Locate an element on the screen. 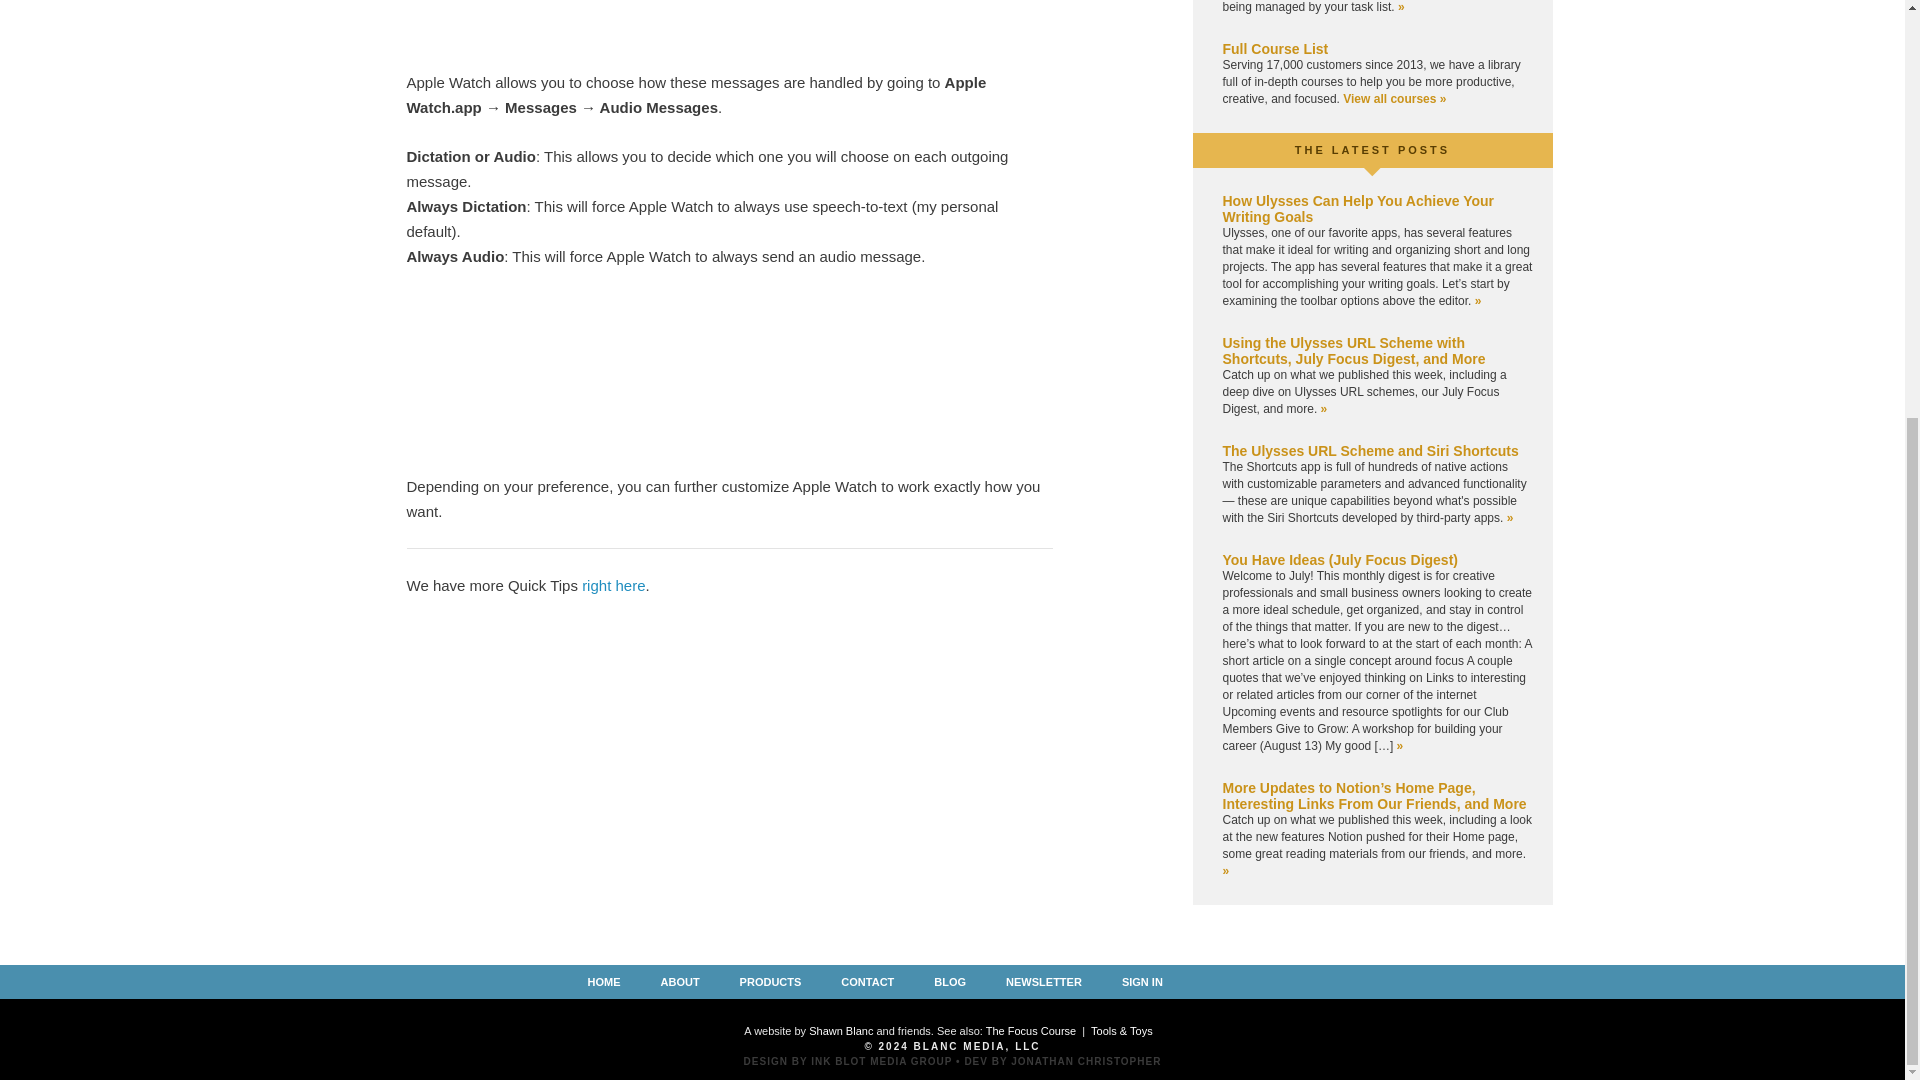 This screenshot has height=1080, width=1920. HOME is located at coordinates (603, 981).